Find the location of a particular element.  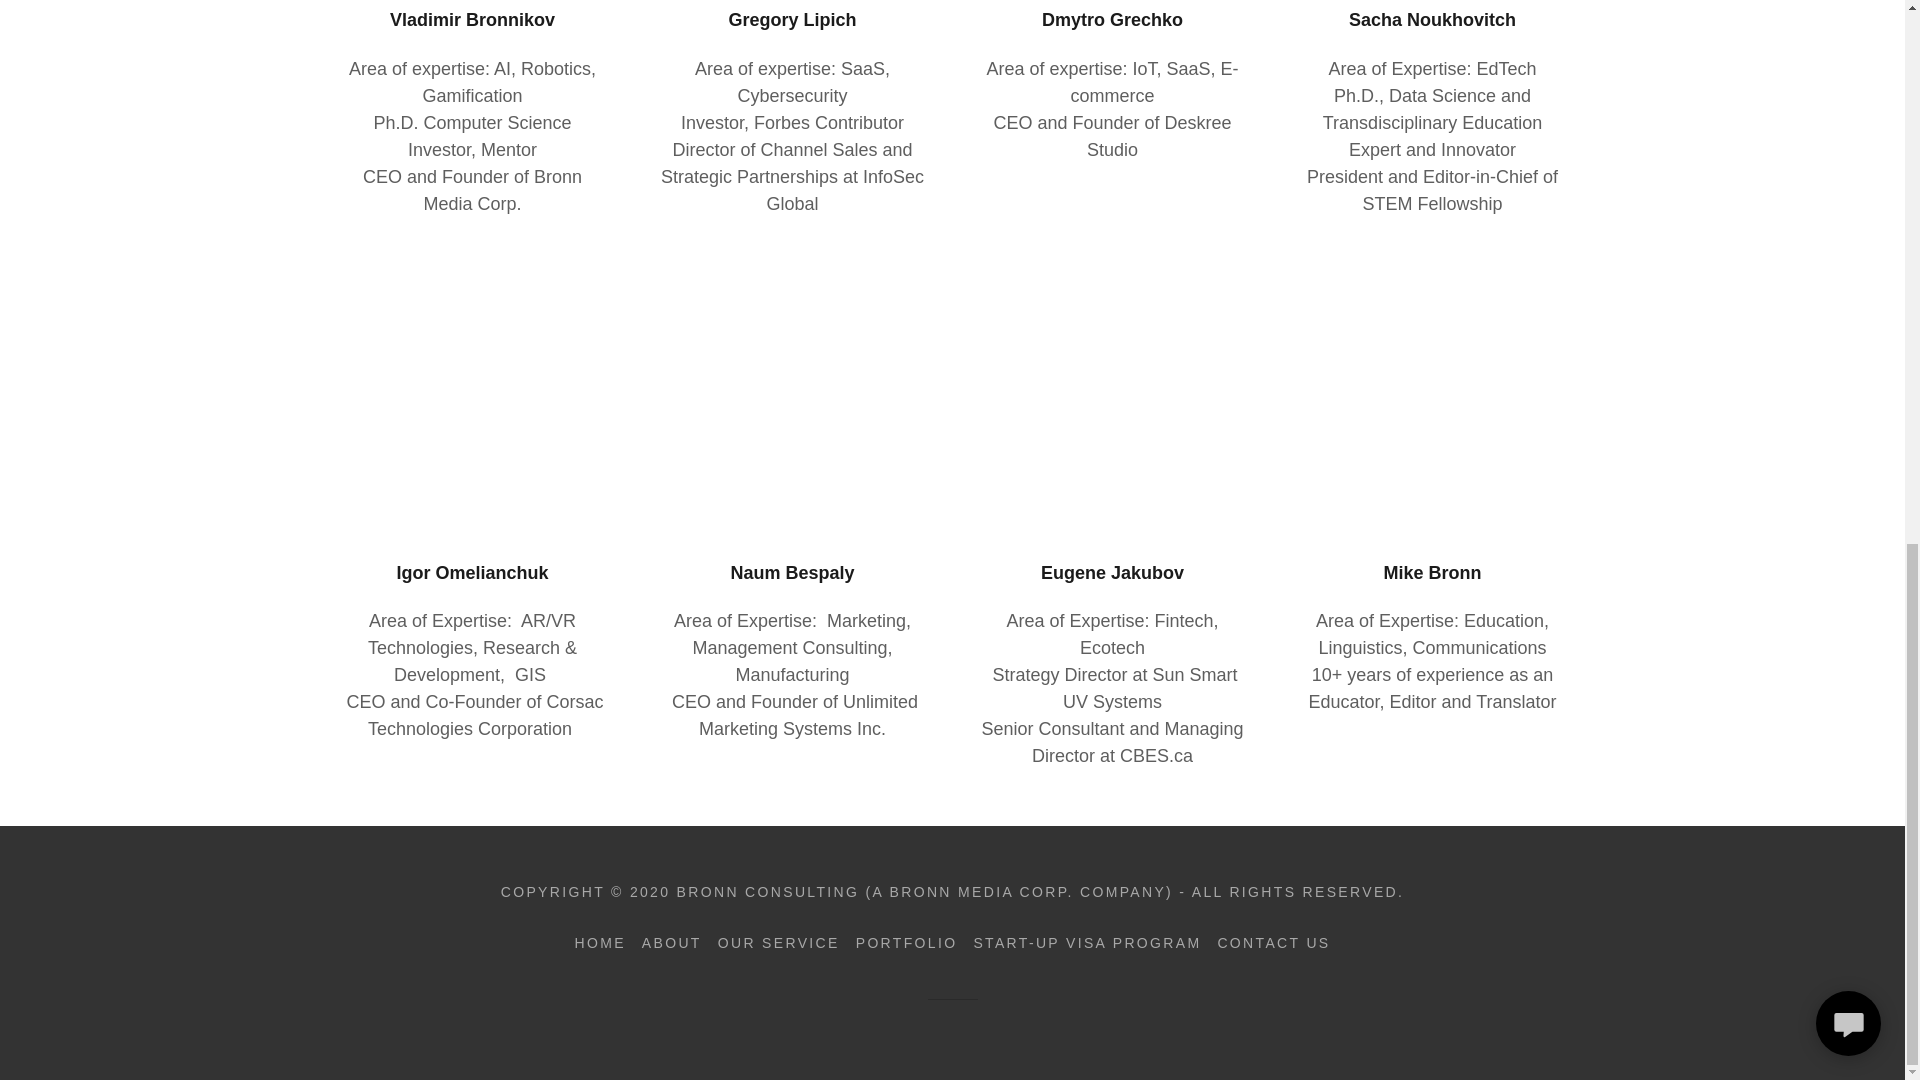

OUR SERVICE is located at coordinates (779, 942).